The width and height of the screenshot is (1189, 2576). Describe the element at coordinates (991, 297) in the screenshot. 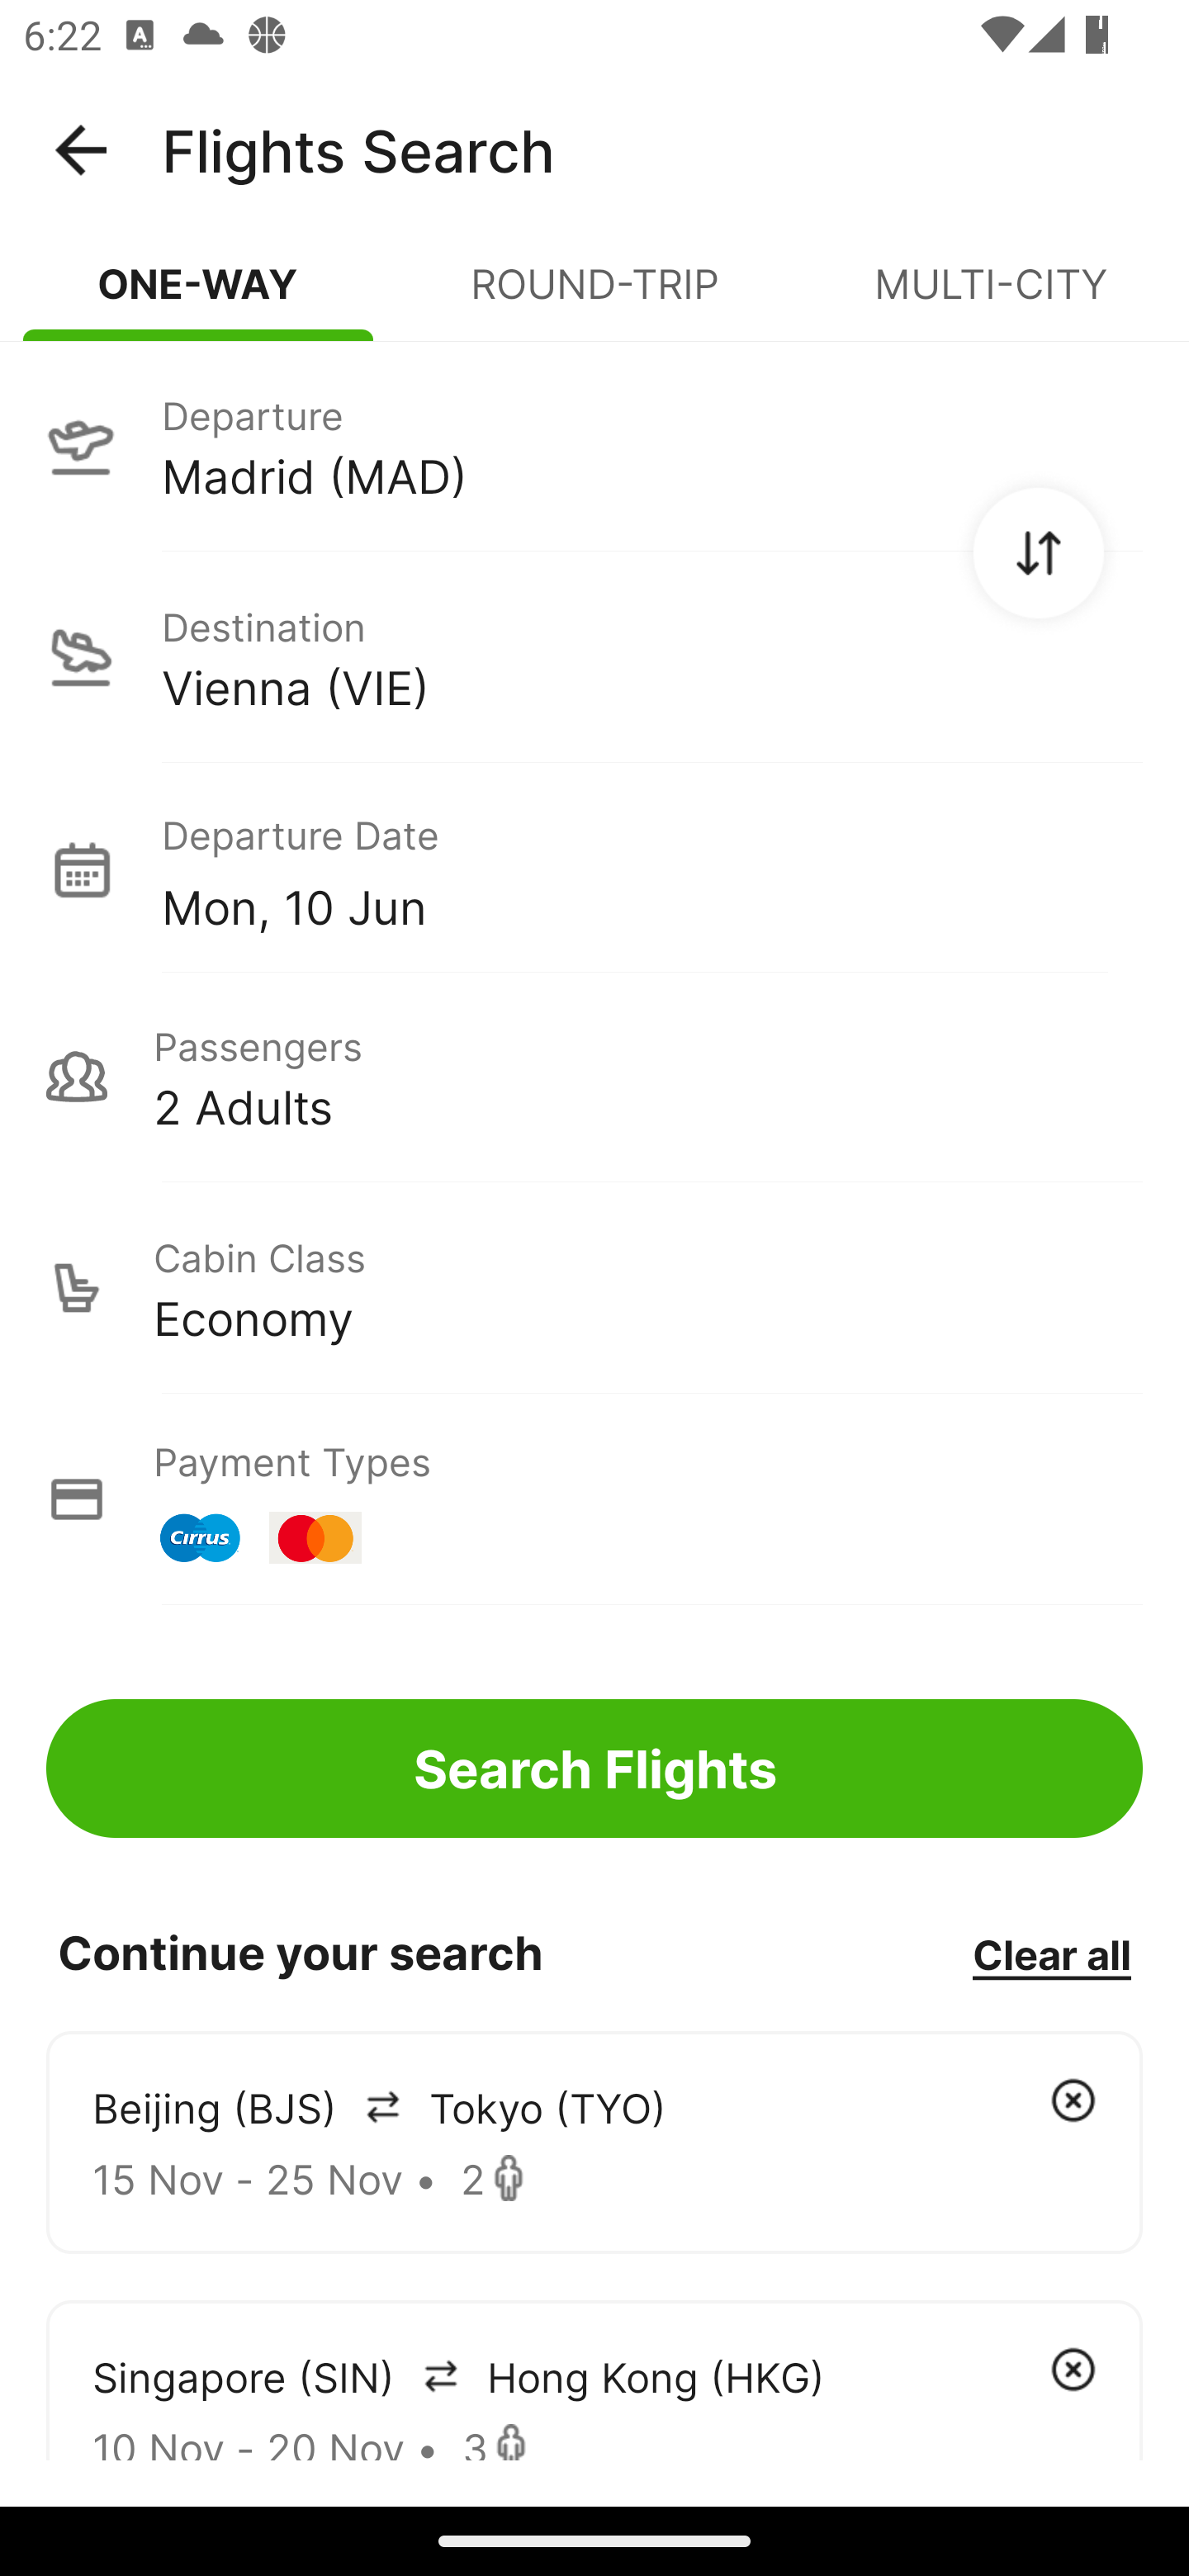

I see `MULTI-CITY` at that location.